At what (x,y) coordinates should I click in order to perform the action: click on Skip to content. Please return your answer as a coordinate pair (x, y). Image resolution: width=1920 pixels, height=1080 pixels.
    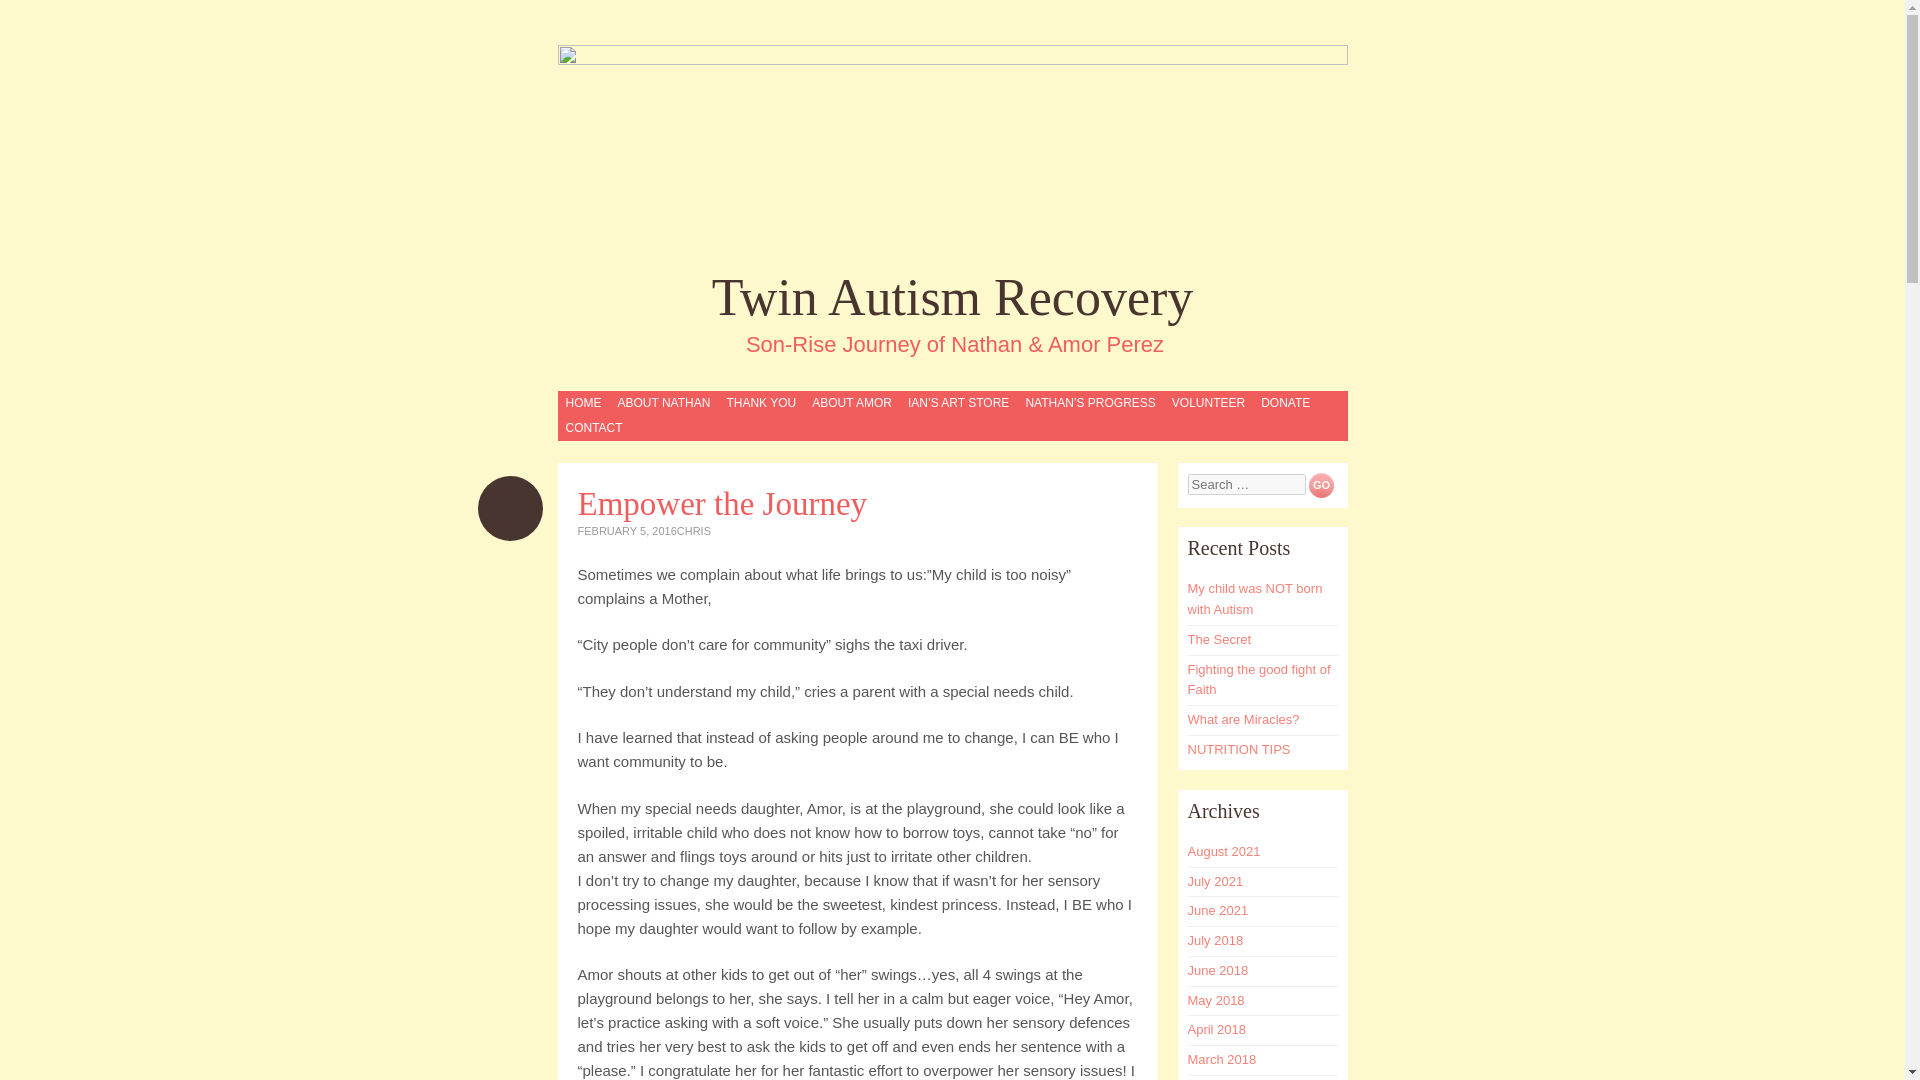
    Looking at the image, I should click on (618, 402).